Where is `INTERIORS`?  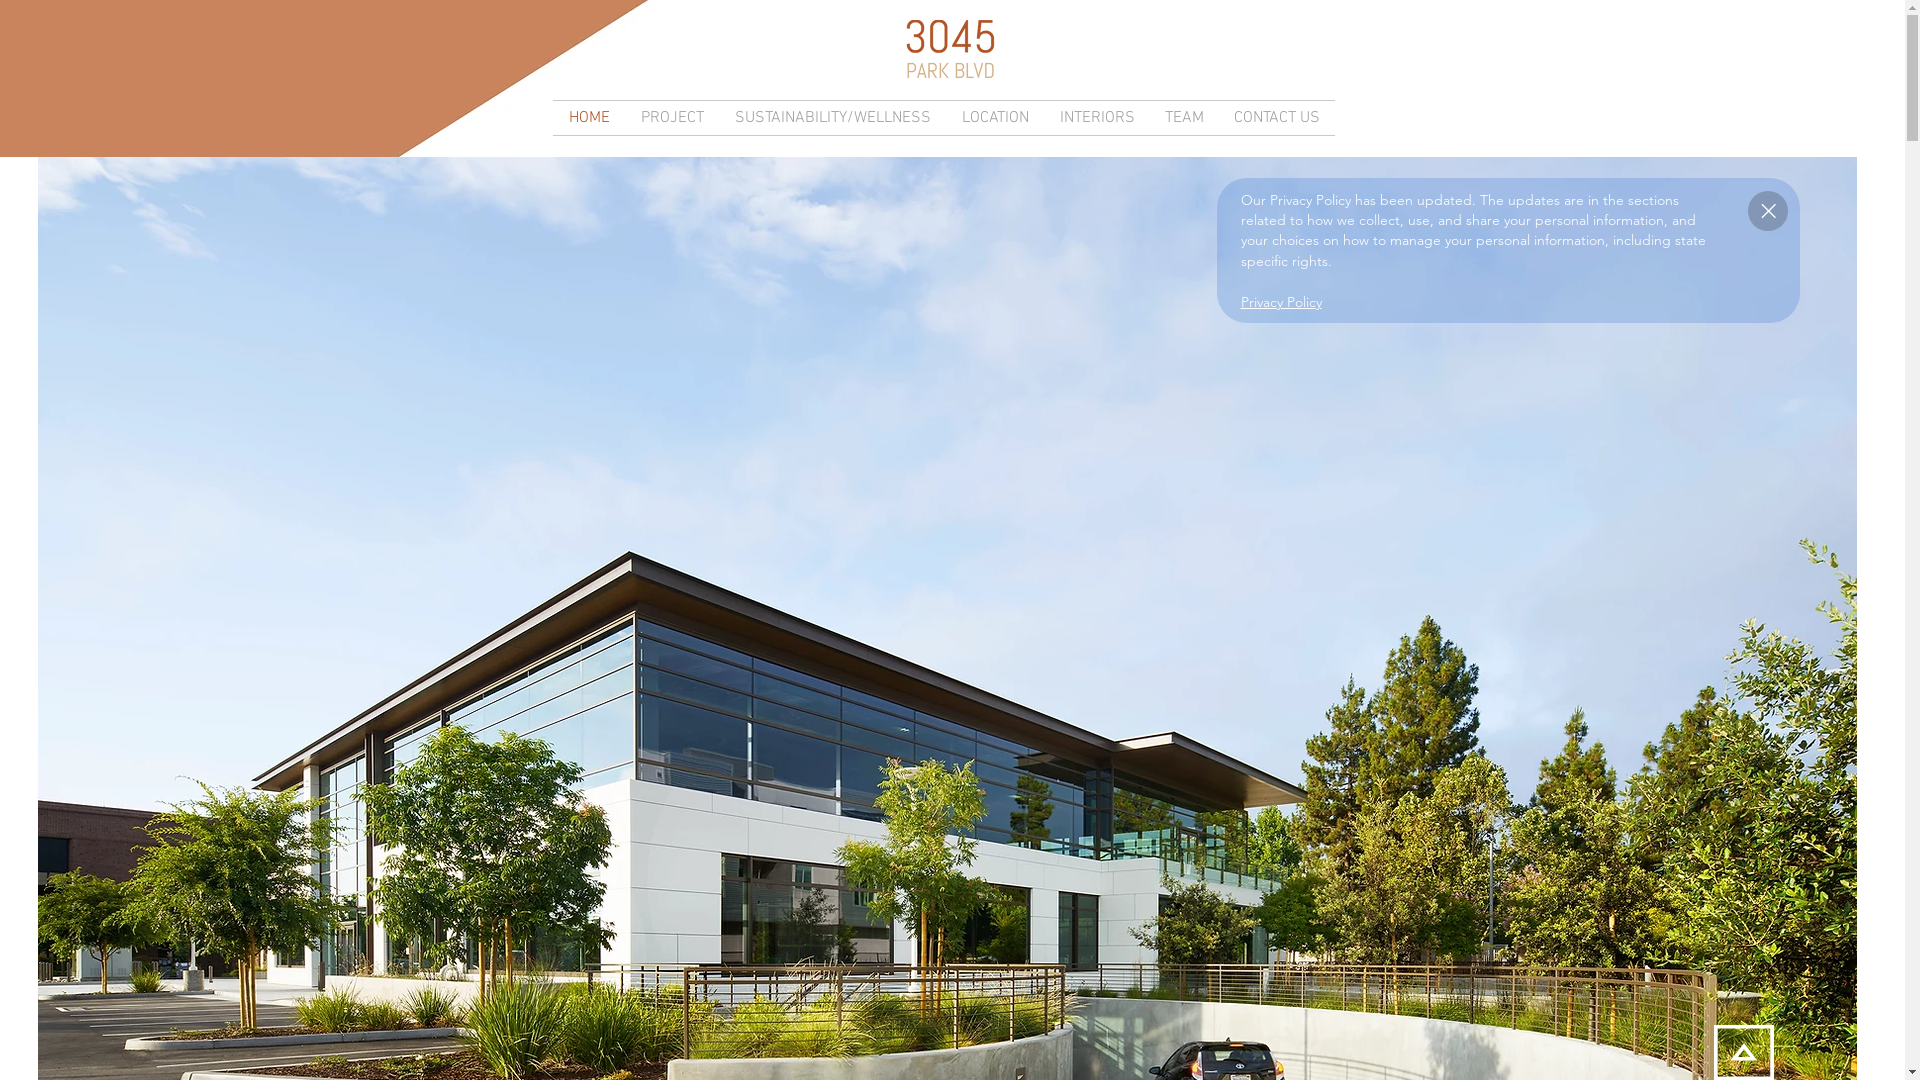 INTERIORS is located at coordinates (1097, 118).